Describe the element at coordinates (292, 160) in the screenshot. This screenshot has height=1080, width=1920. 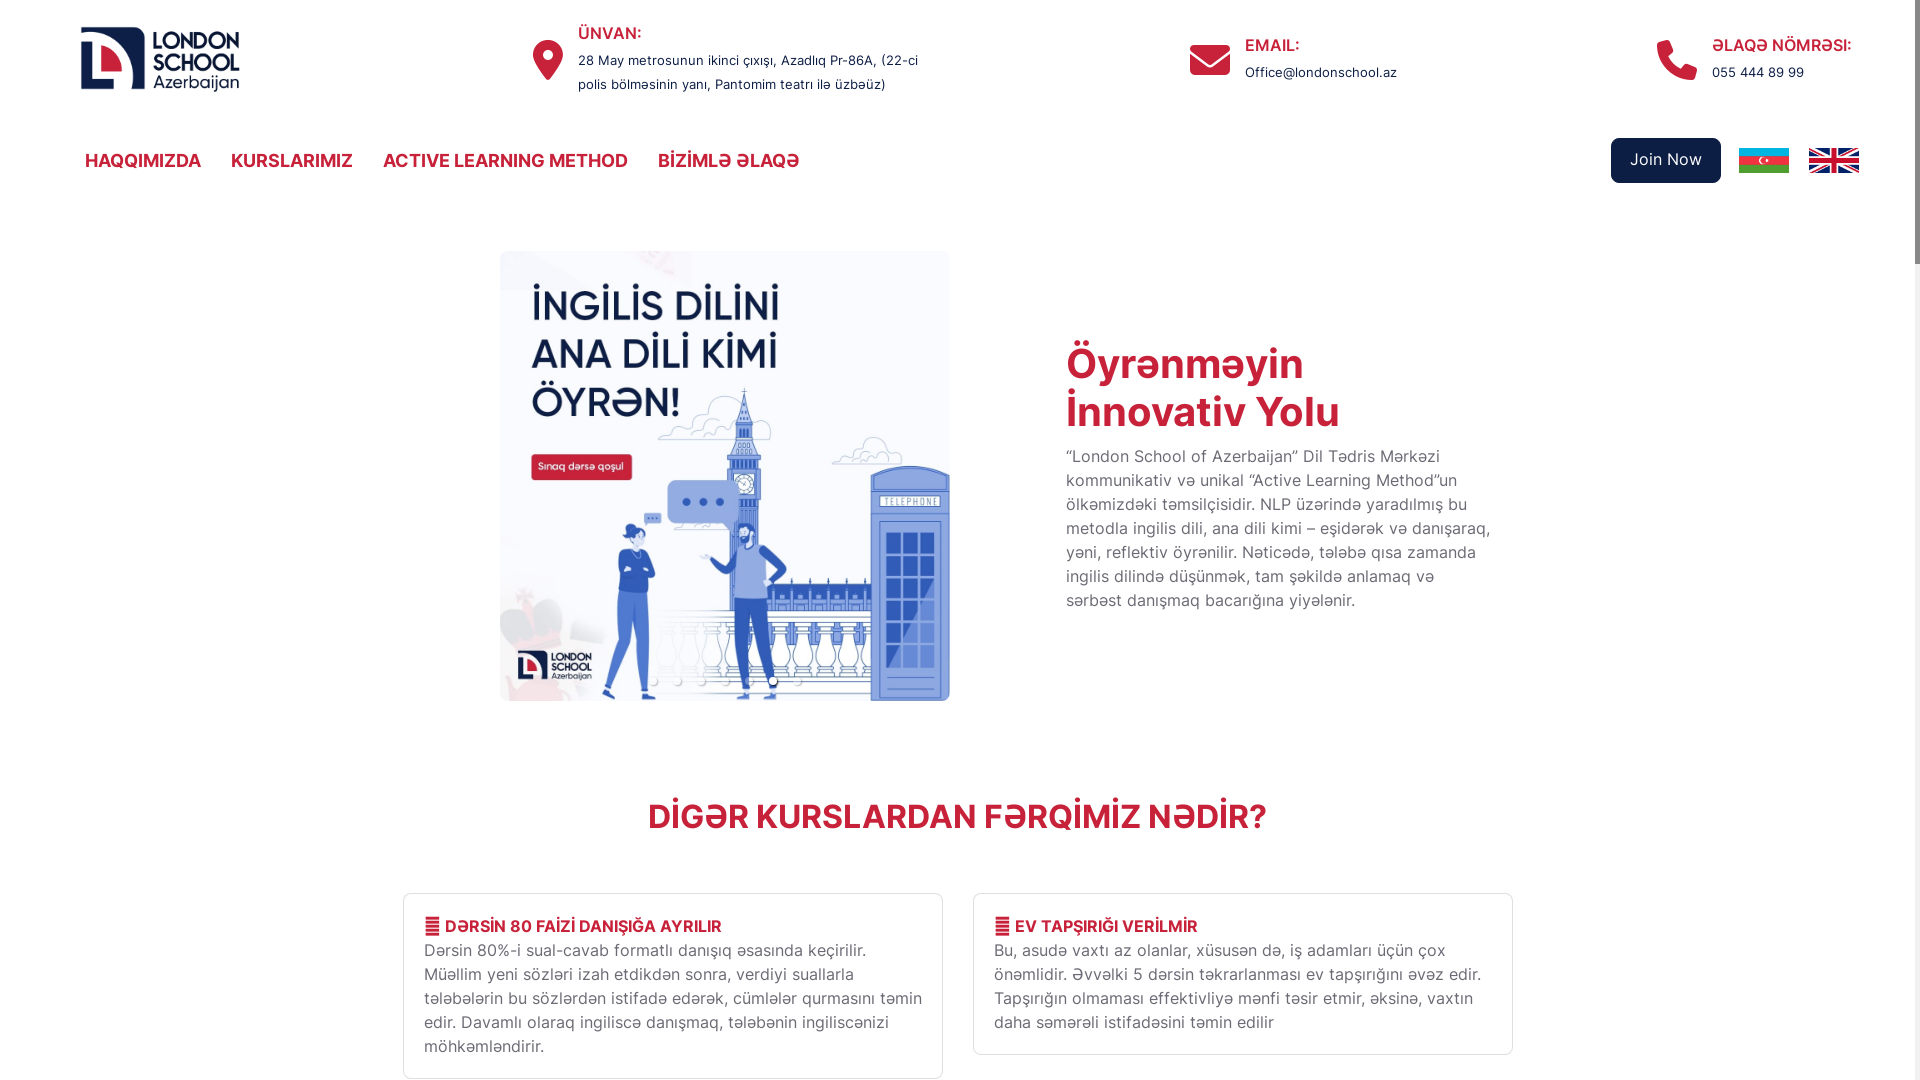
I see `KURSLARIMIZ` at that location.